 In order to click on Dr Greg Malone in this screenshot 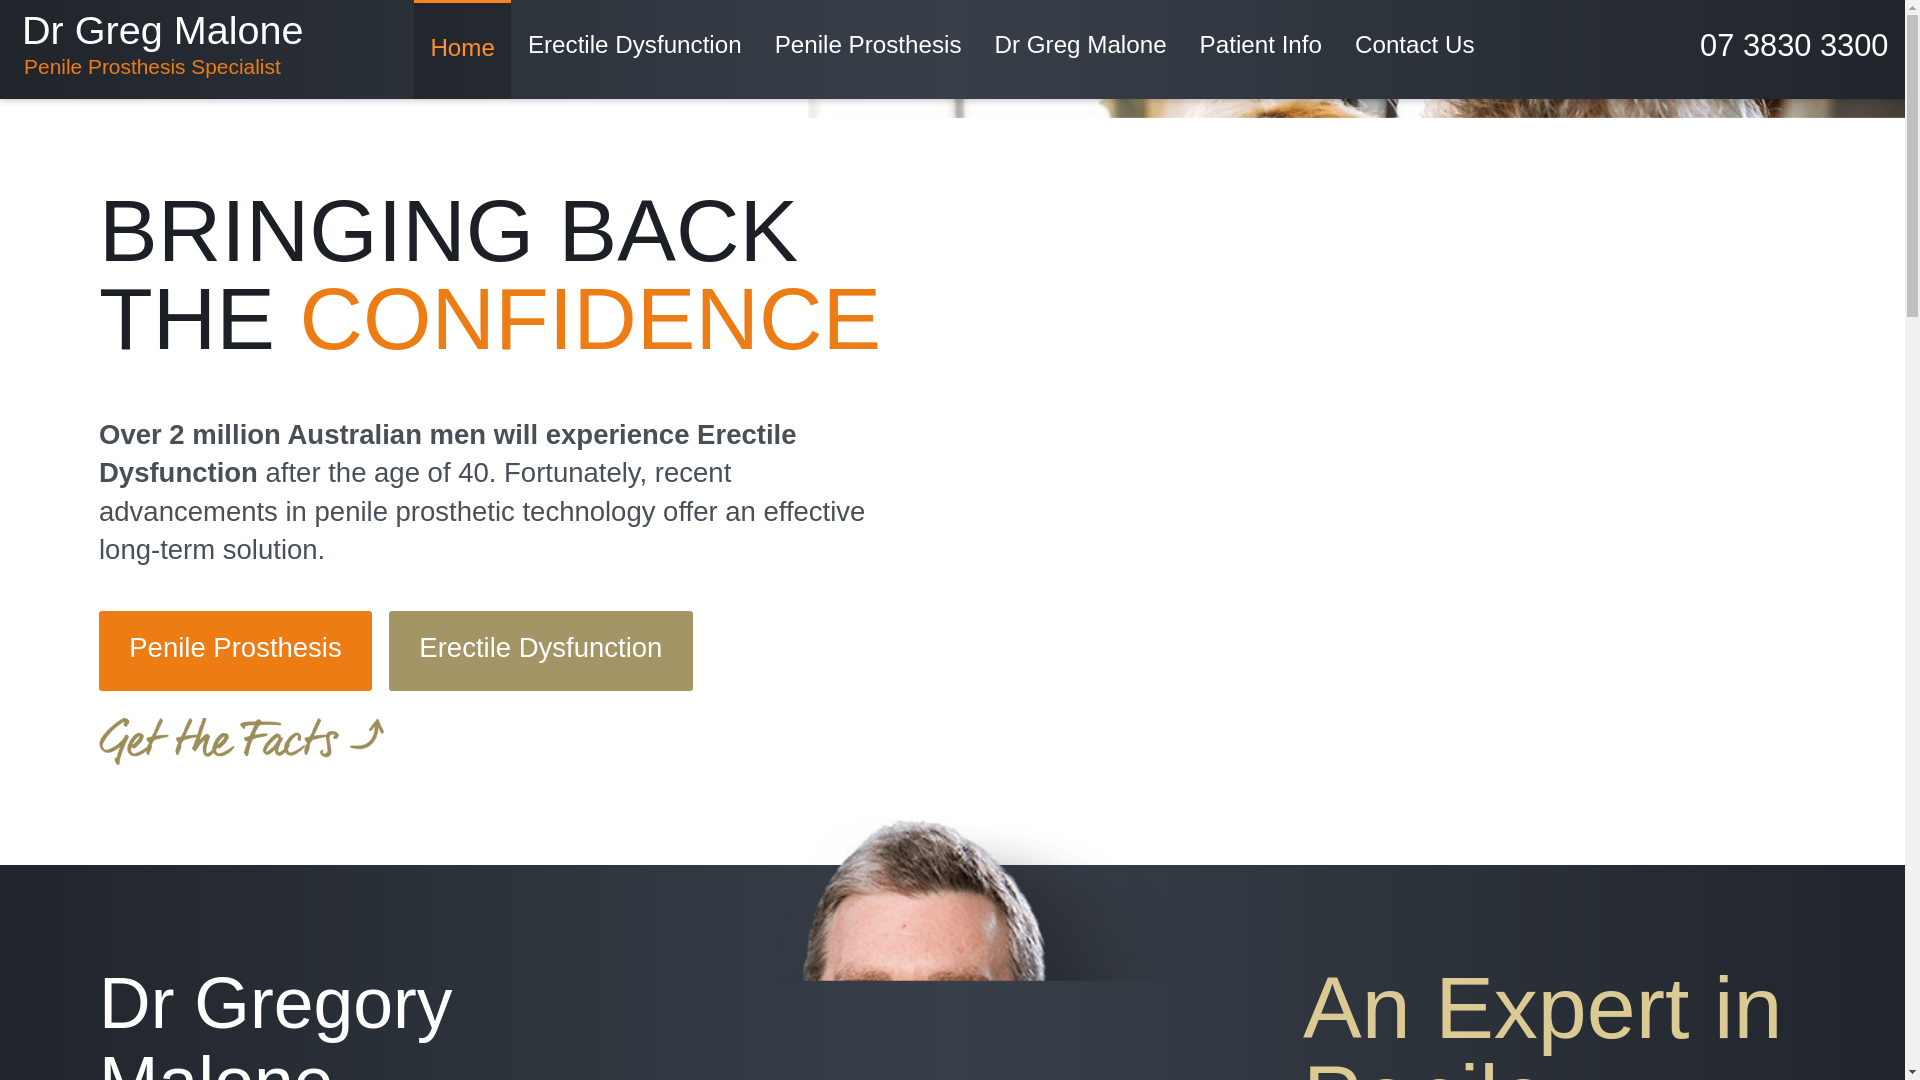, I will do `click(1080, 50)`.